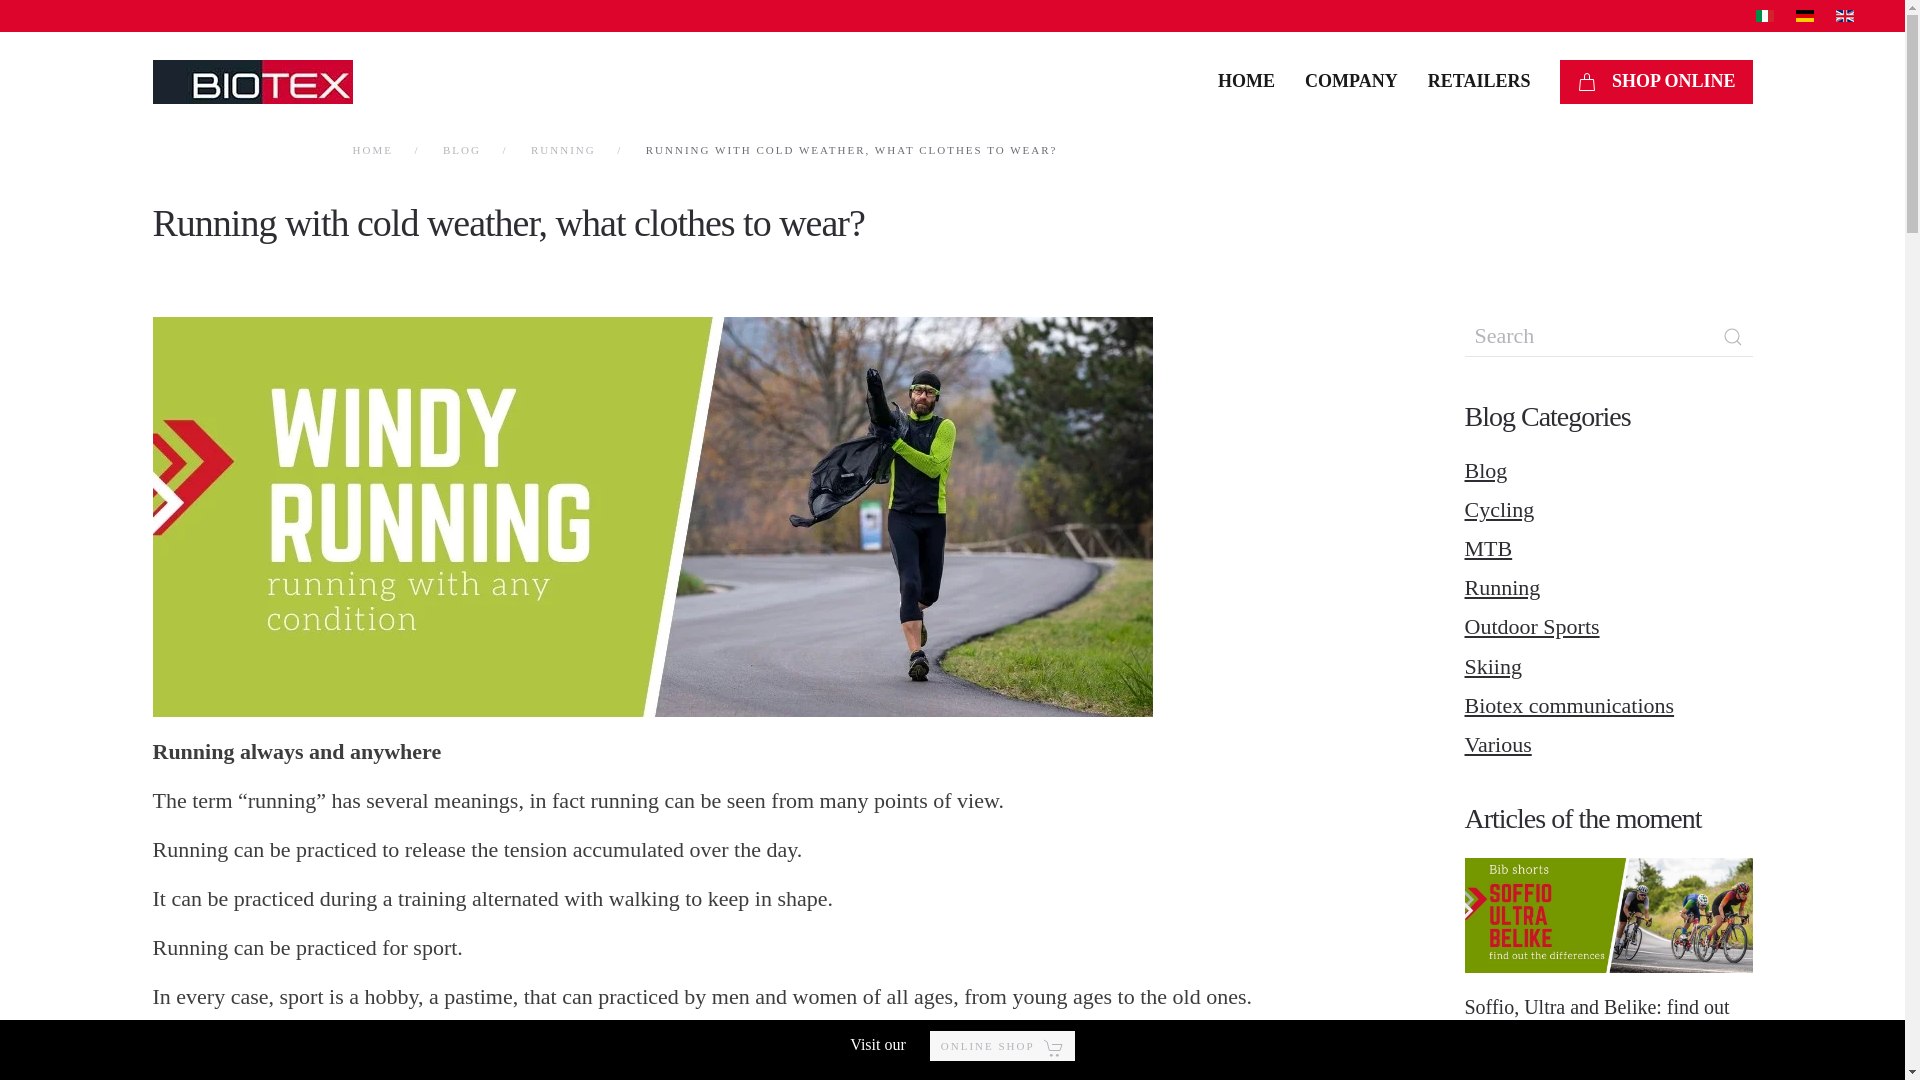 The height and width of the screenshot is (1080, 1920). What do you see at coordinates (1655, 82) in the screenshot?
I see `SHOP ONLINE` at bounding box center [1655, 82].